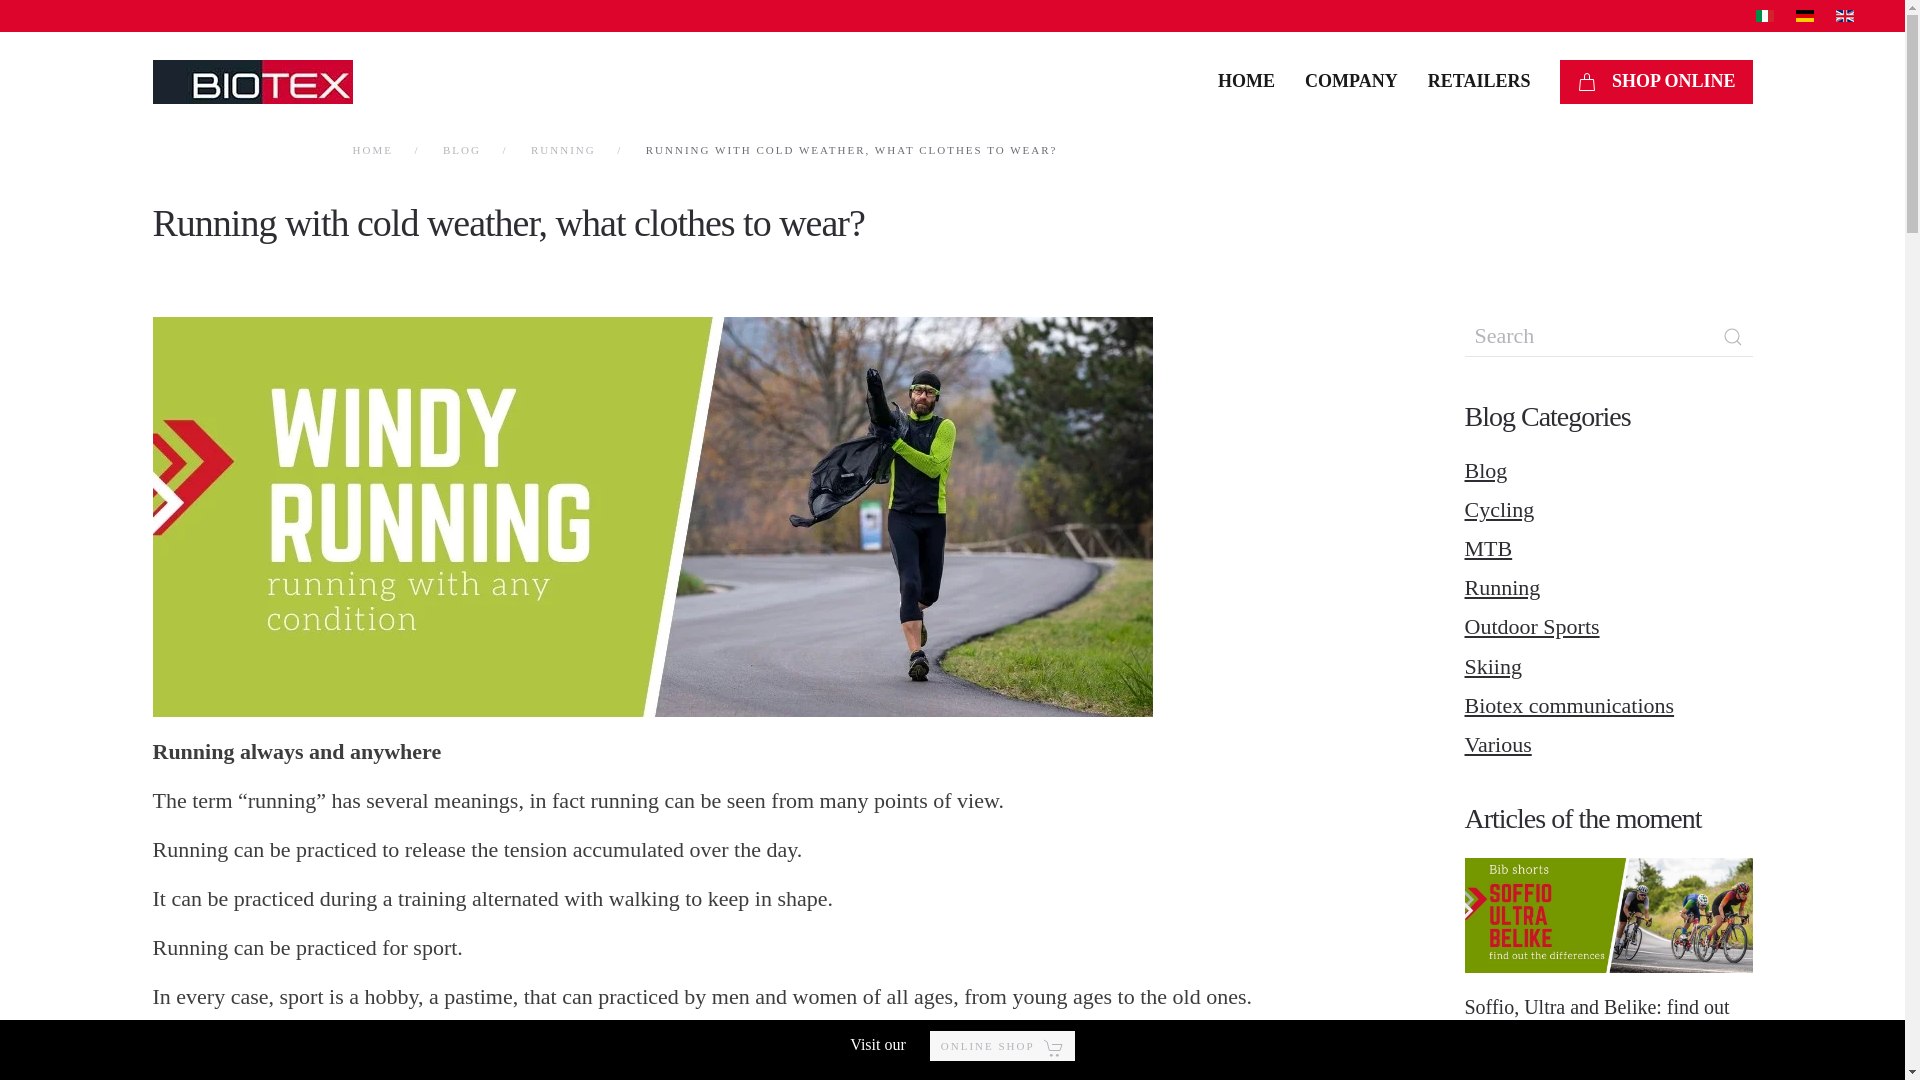 The height and width of the screenshot is (1080, 1920). What do you see at coordinates (1655, 82) in the screenshot?
I see `SHOP ONLINE` at bounding box center [1655, 82].